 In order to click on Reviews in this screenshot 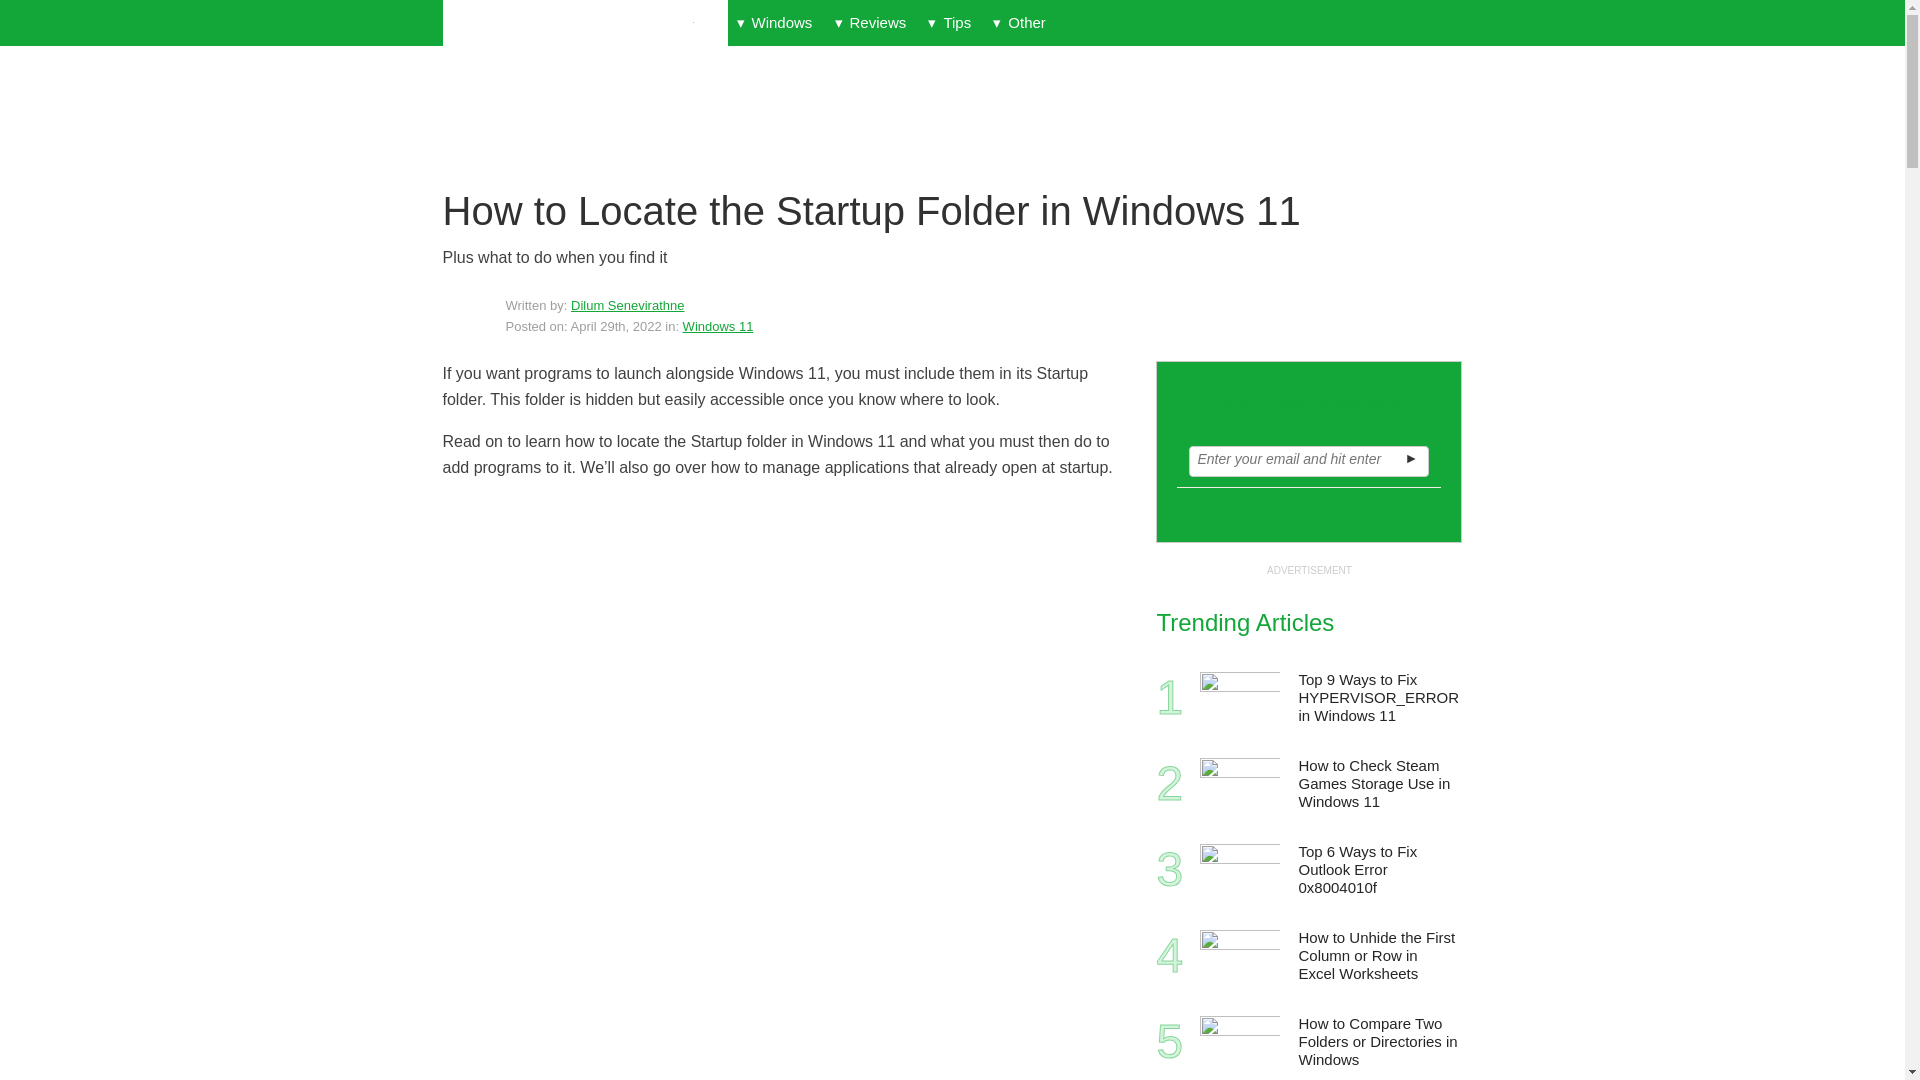, I will do `click(870, 23)`.